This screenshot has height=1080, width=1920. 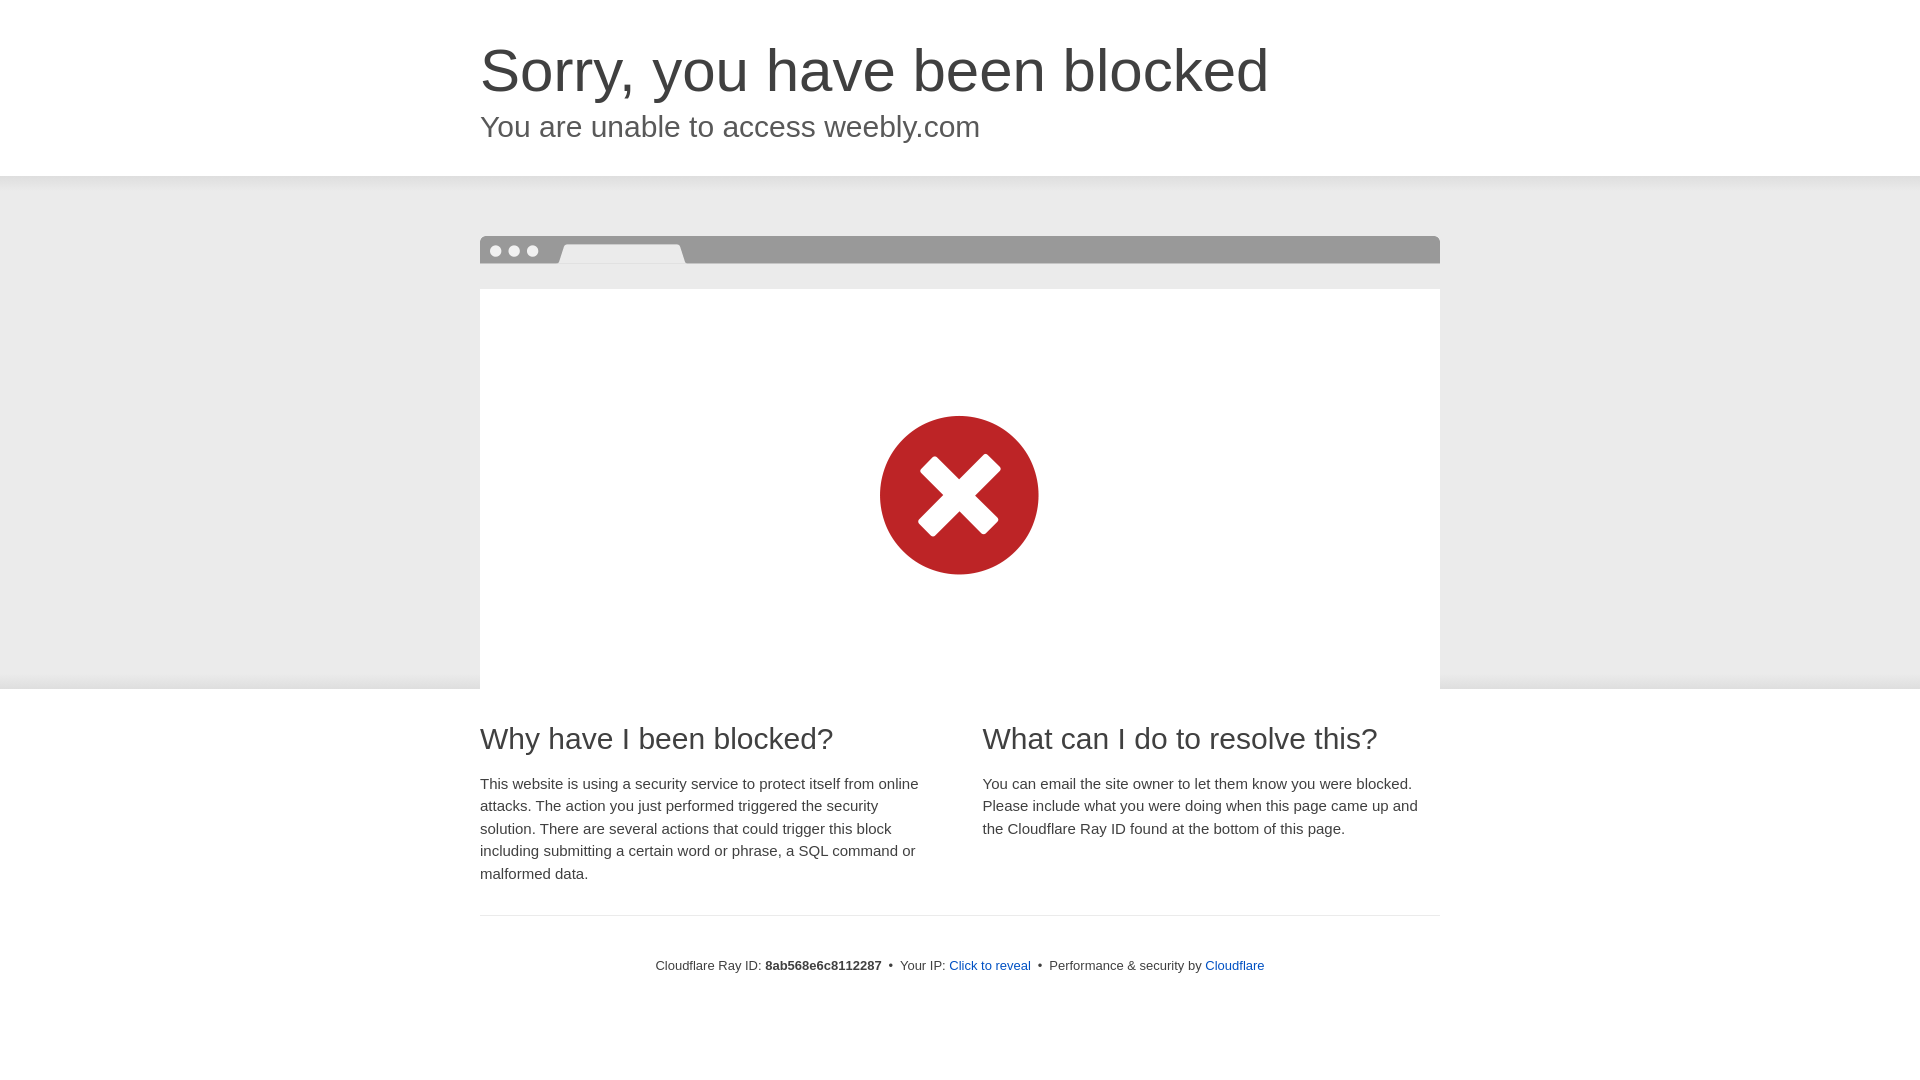 I want to click on Cloudflare, so click(x=1234, y=965).